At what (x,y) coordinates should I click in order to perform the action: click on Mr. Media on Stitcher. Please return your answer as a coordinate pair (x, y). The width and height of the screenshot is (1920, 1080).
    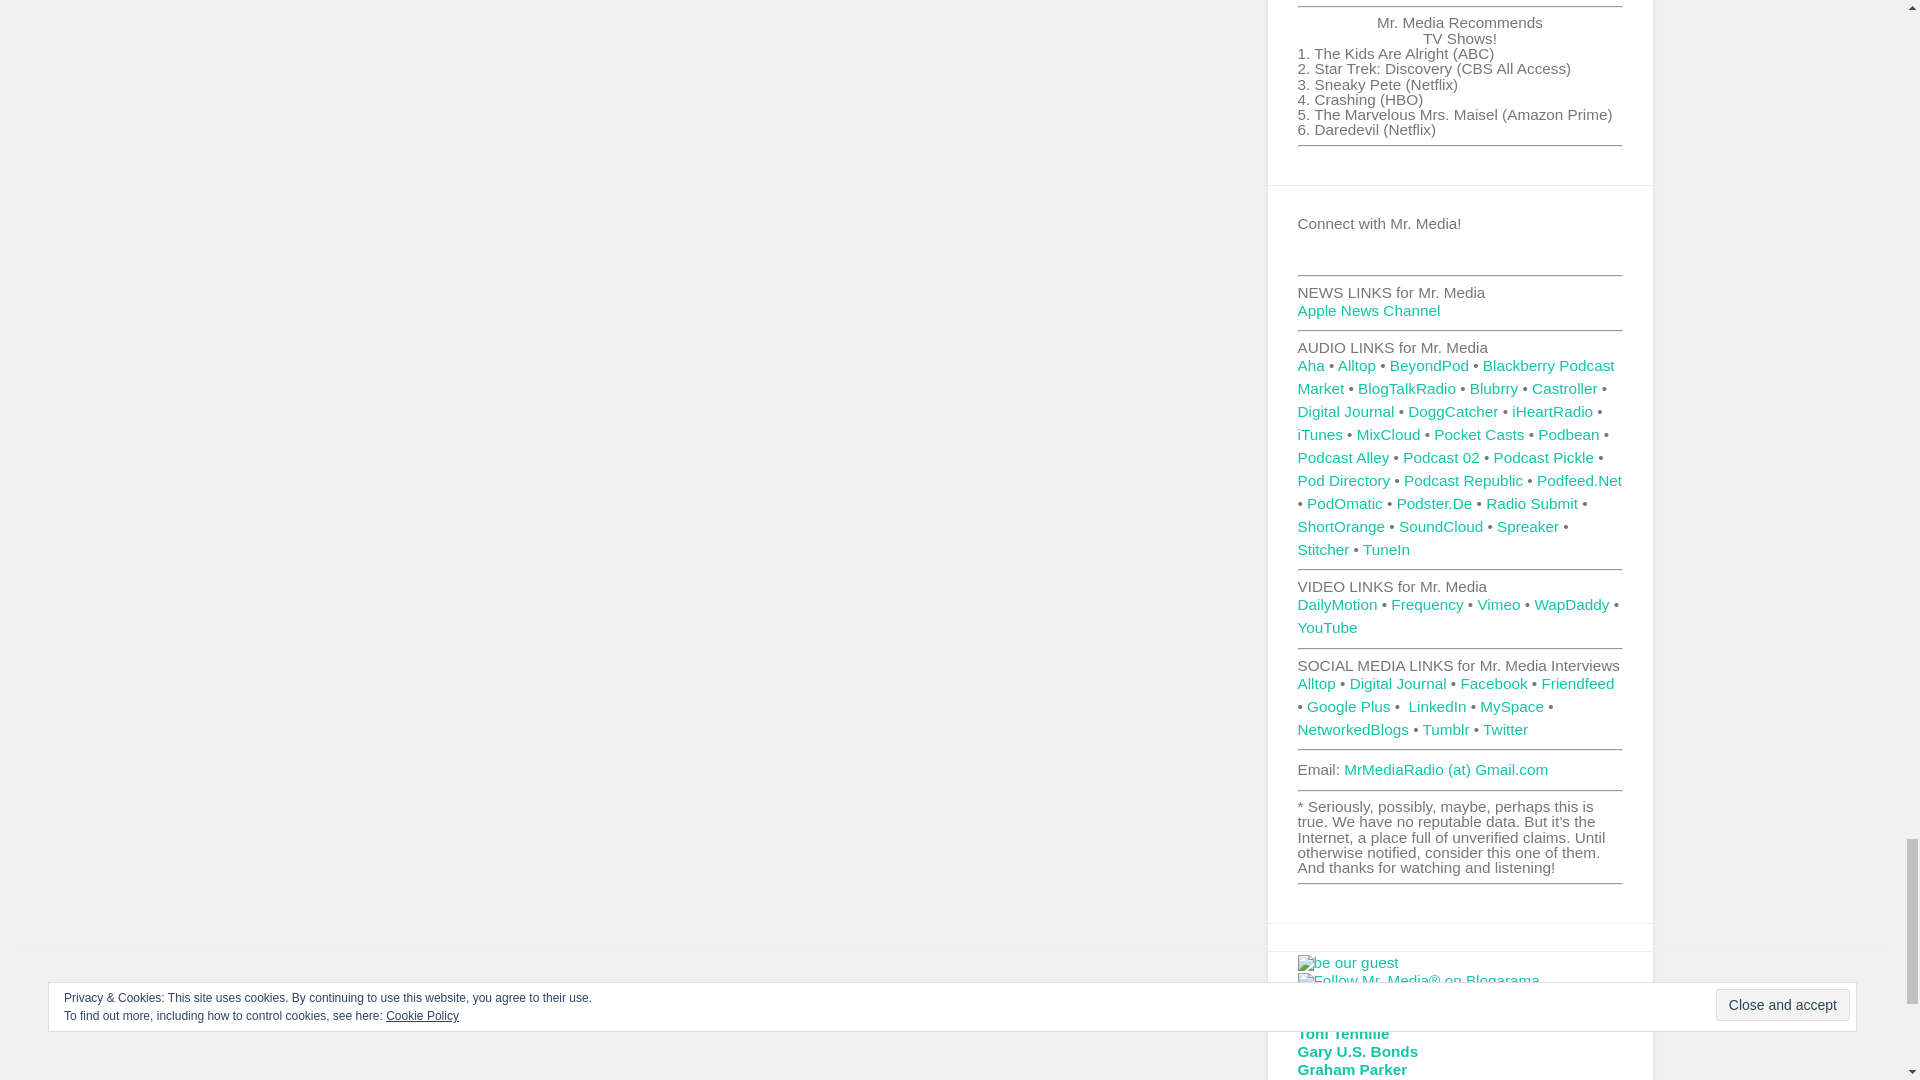
    Looking at the image, I should click on (1323, 550).